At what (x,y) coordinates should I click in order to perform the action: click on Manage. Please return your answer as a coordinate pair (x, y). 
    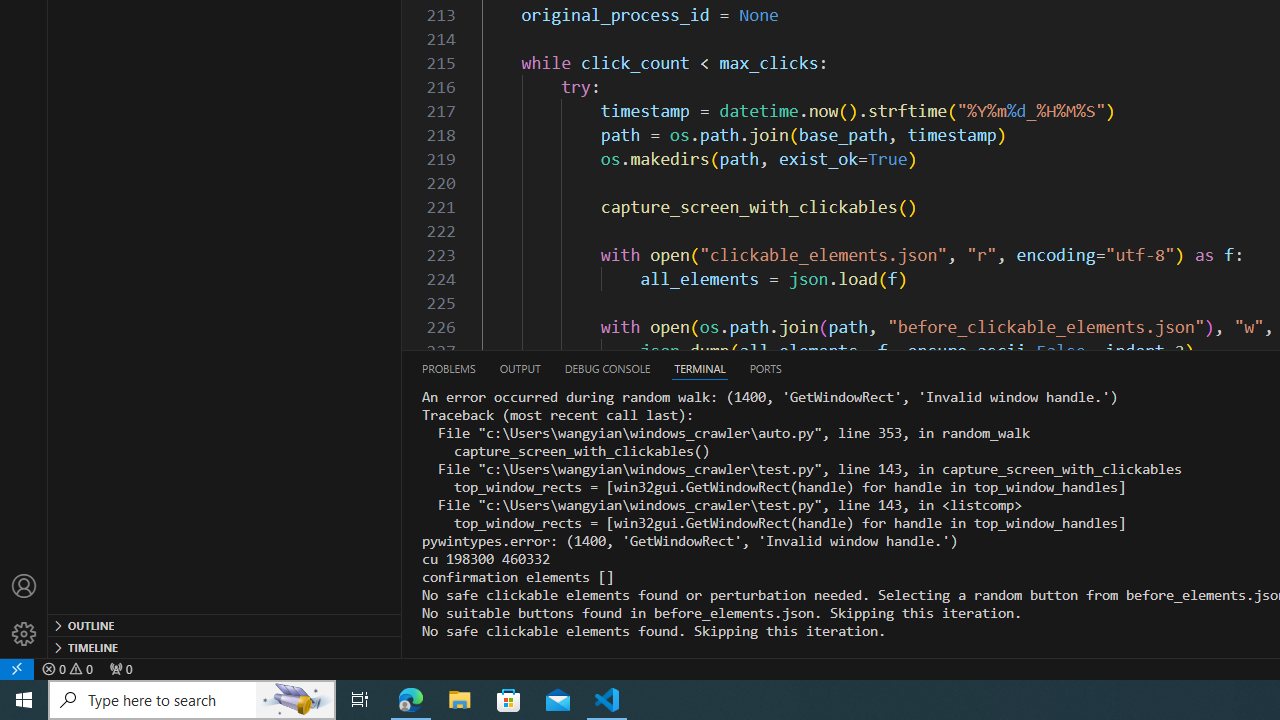
    Looking at the image, I should click on (24, 634).